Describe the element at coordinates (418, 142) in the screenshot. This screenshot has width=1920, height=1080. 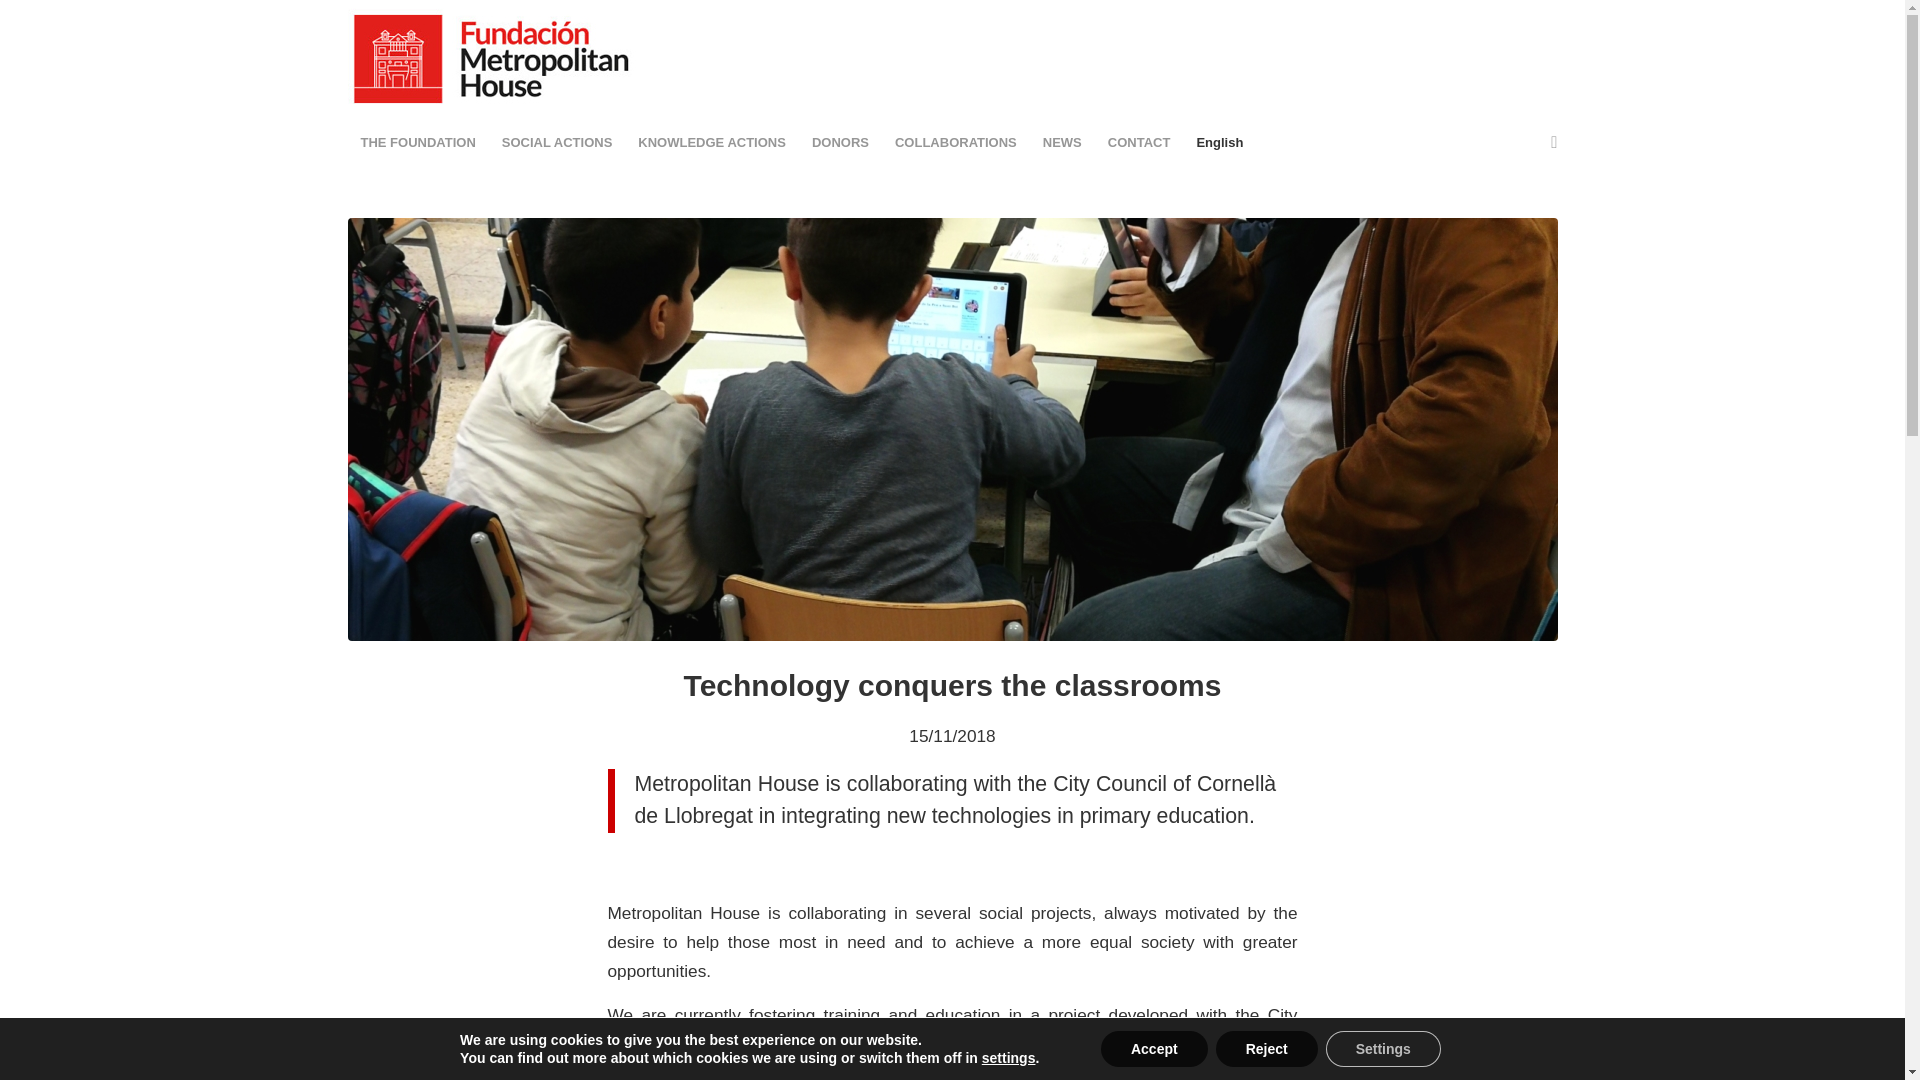
I see `THE FOUNDATION` at that location.